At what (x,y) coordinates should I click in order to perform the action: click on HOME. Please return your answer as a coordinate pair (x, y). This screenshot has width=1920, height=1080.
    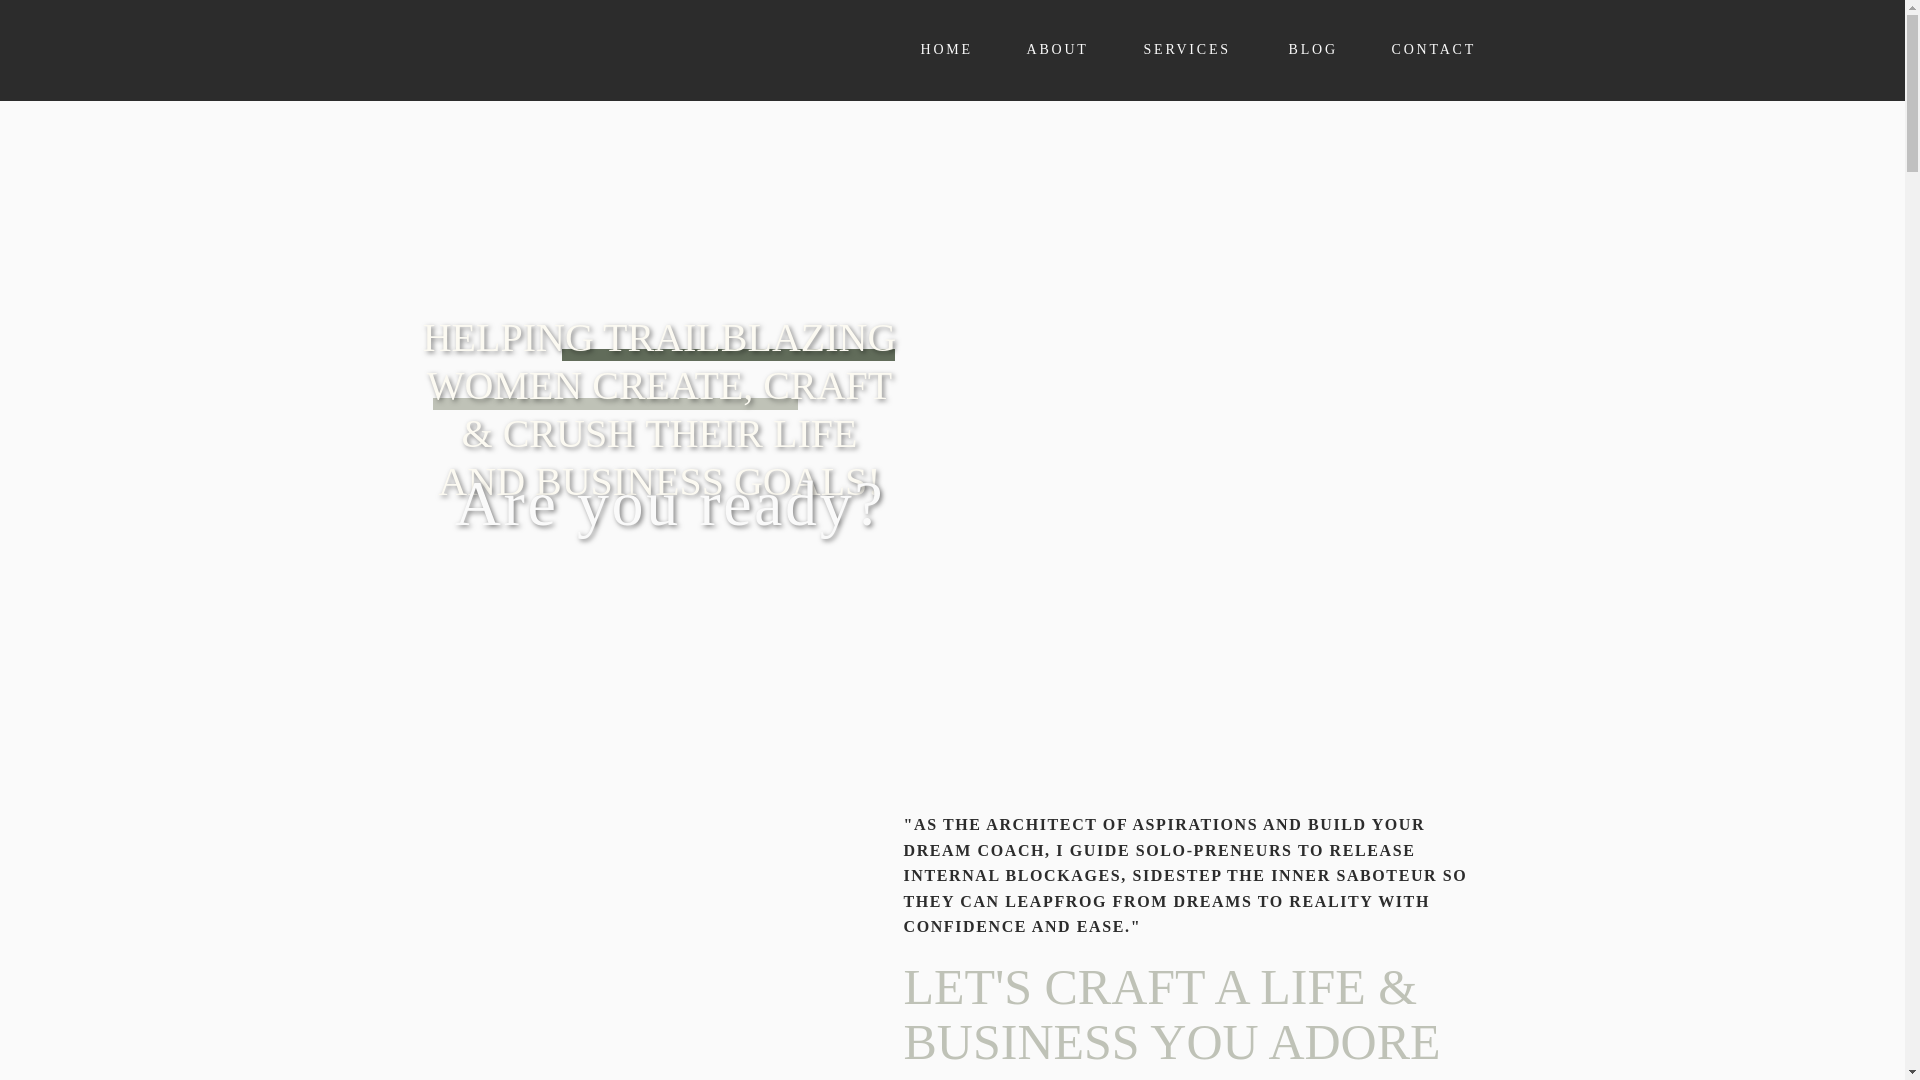
    Looking at the image, I should click on (945, 49).